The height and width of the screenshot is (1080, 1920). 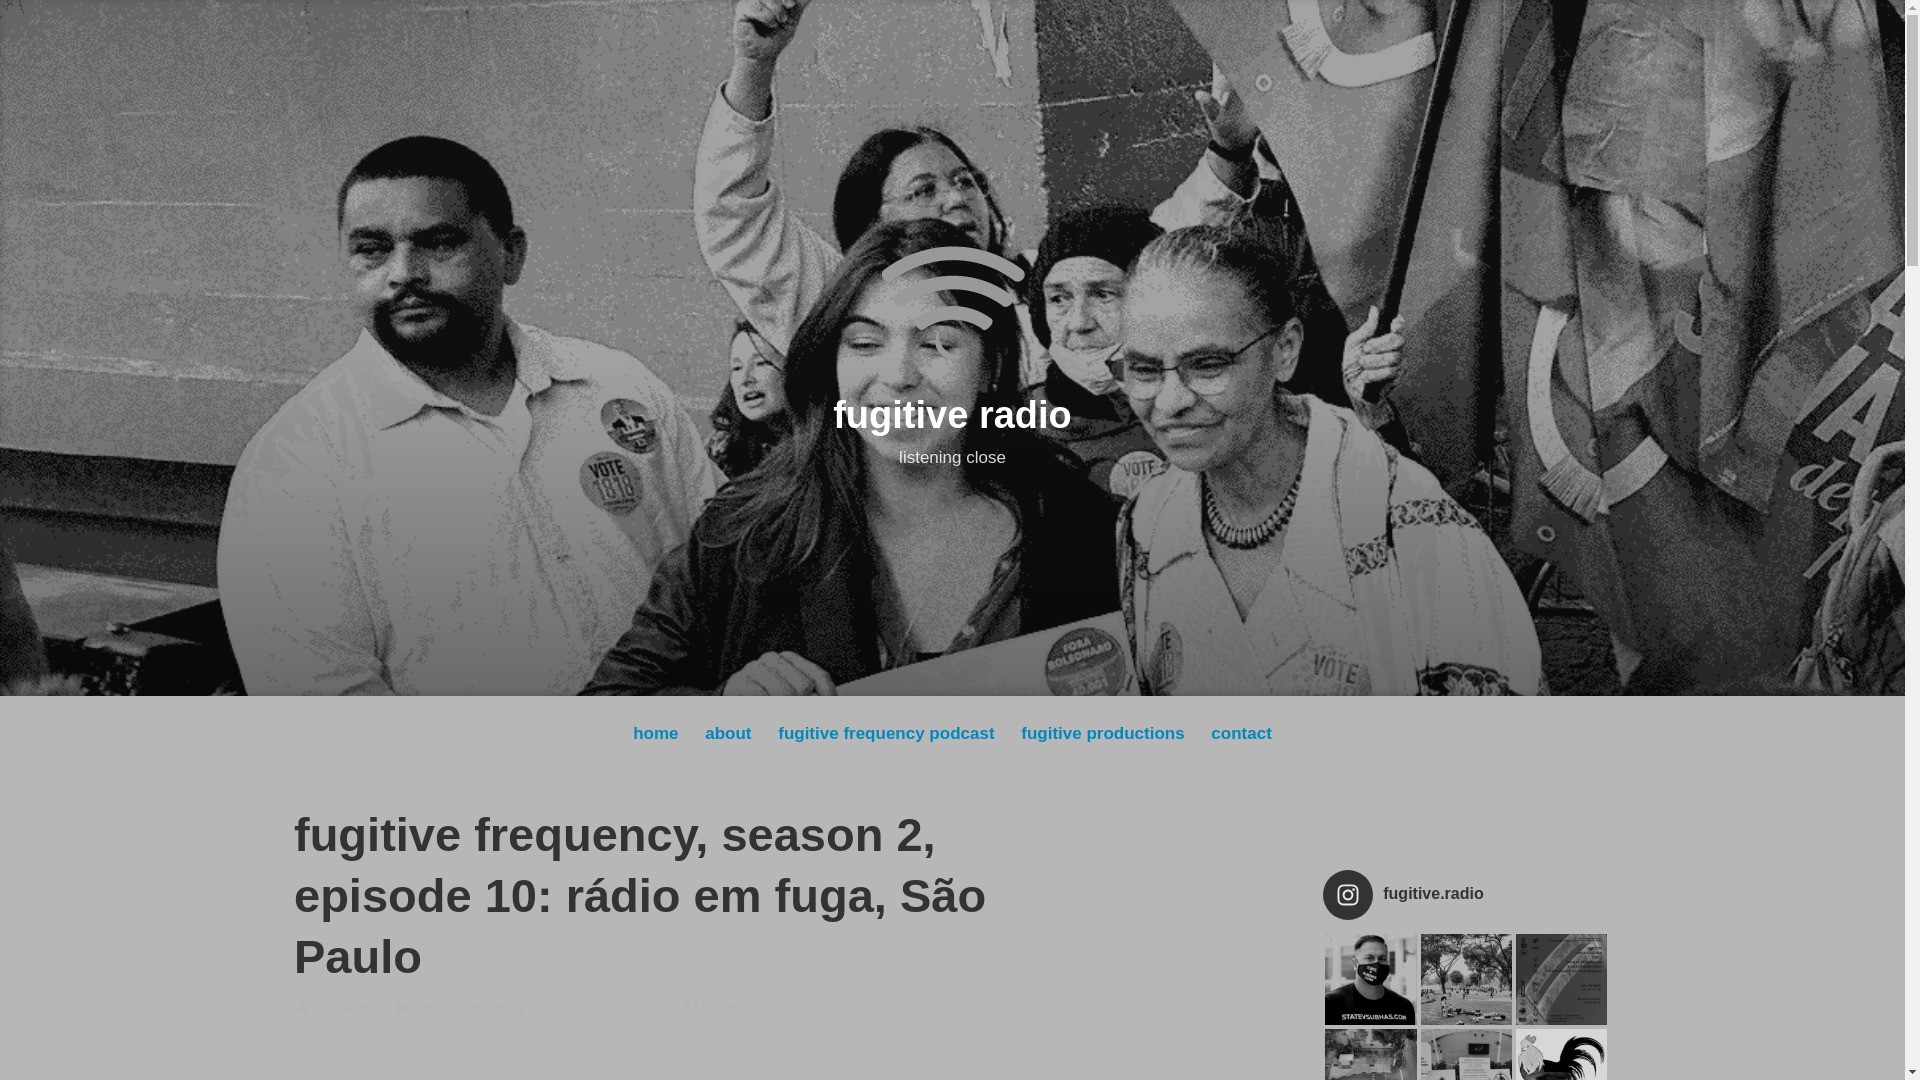 I want to click on Posts by Sumugan, so click(x=344, y=1007).